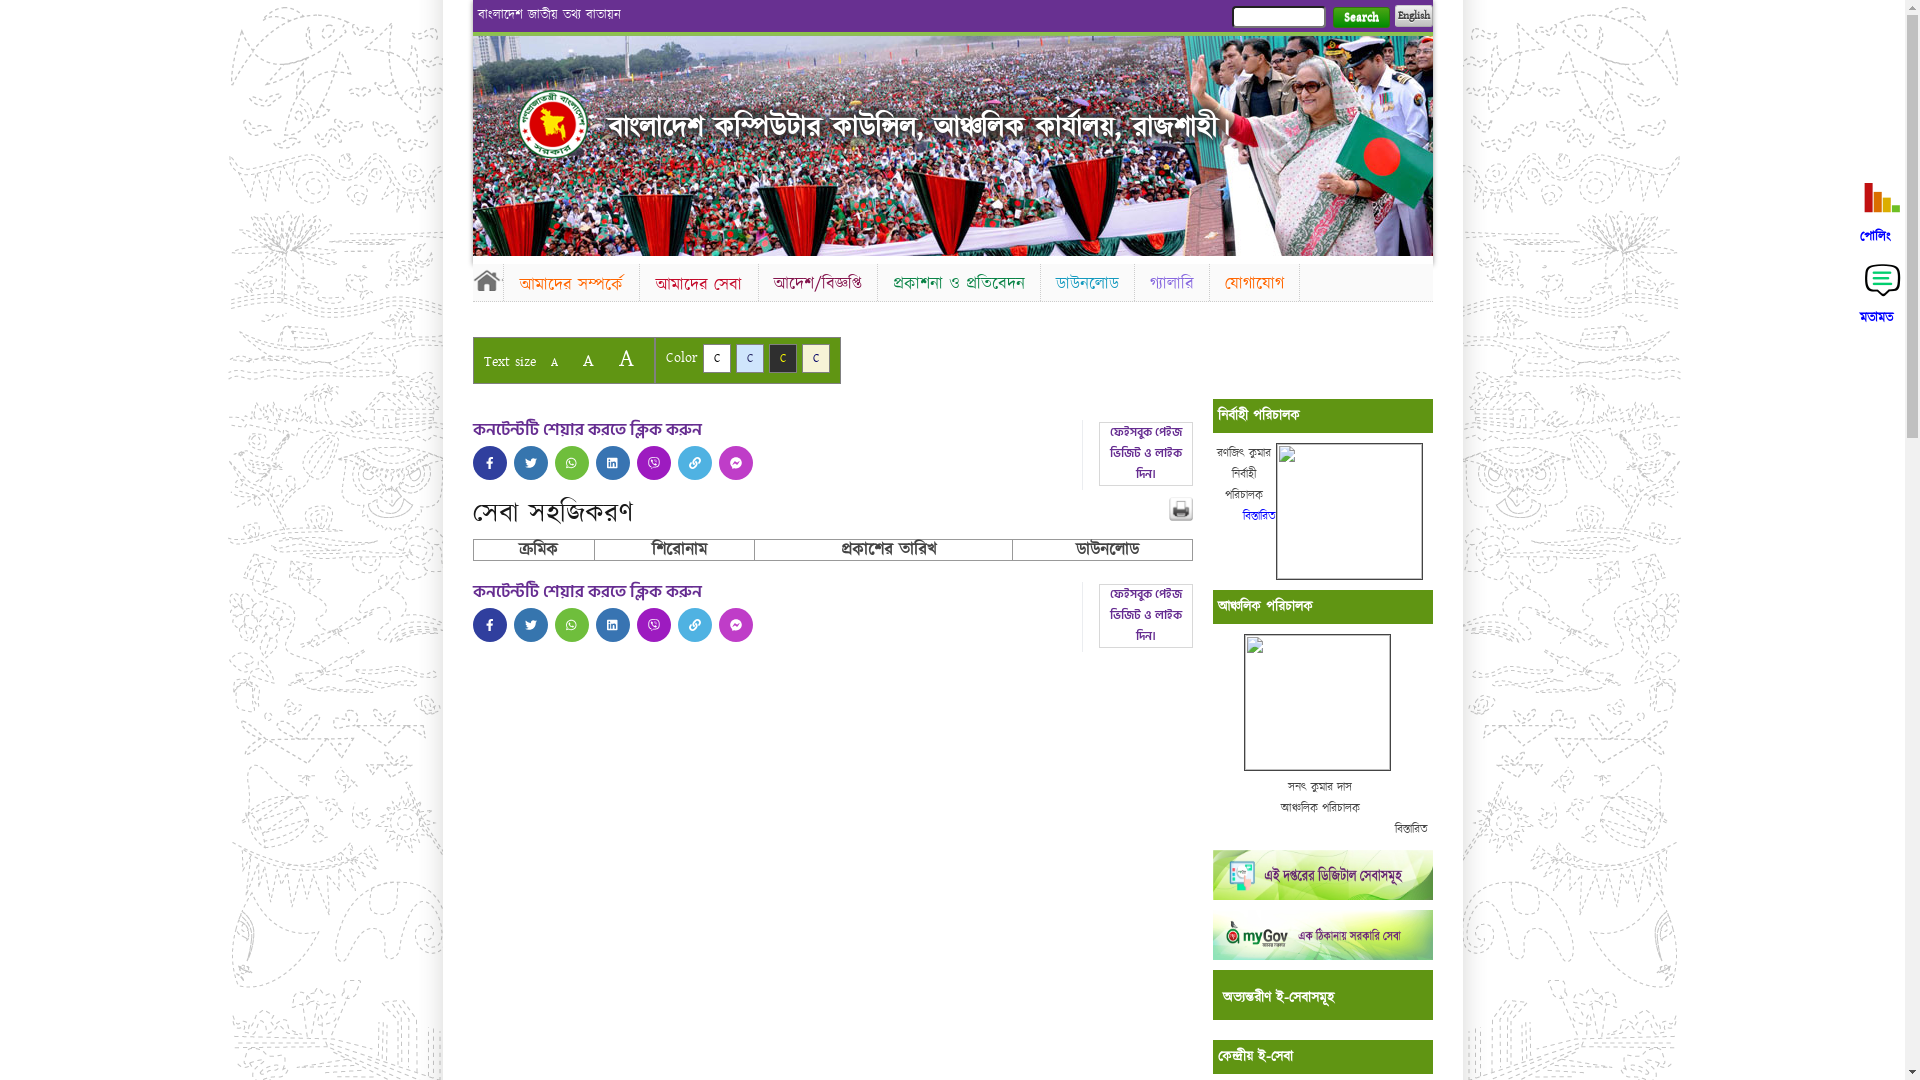 This screenshot has height=1080, width=1920. Describe the element at coordinates (626, 358) in the screenshot. I see `A` at that location.